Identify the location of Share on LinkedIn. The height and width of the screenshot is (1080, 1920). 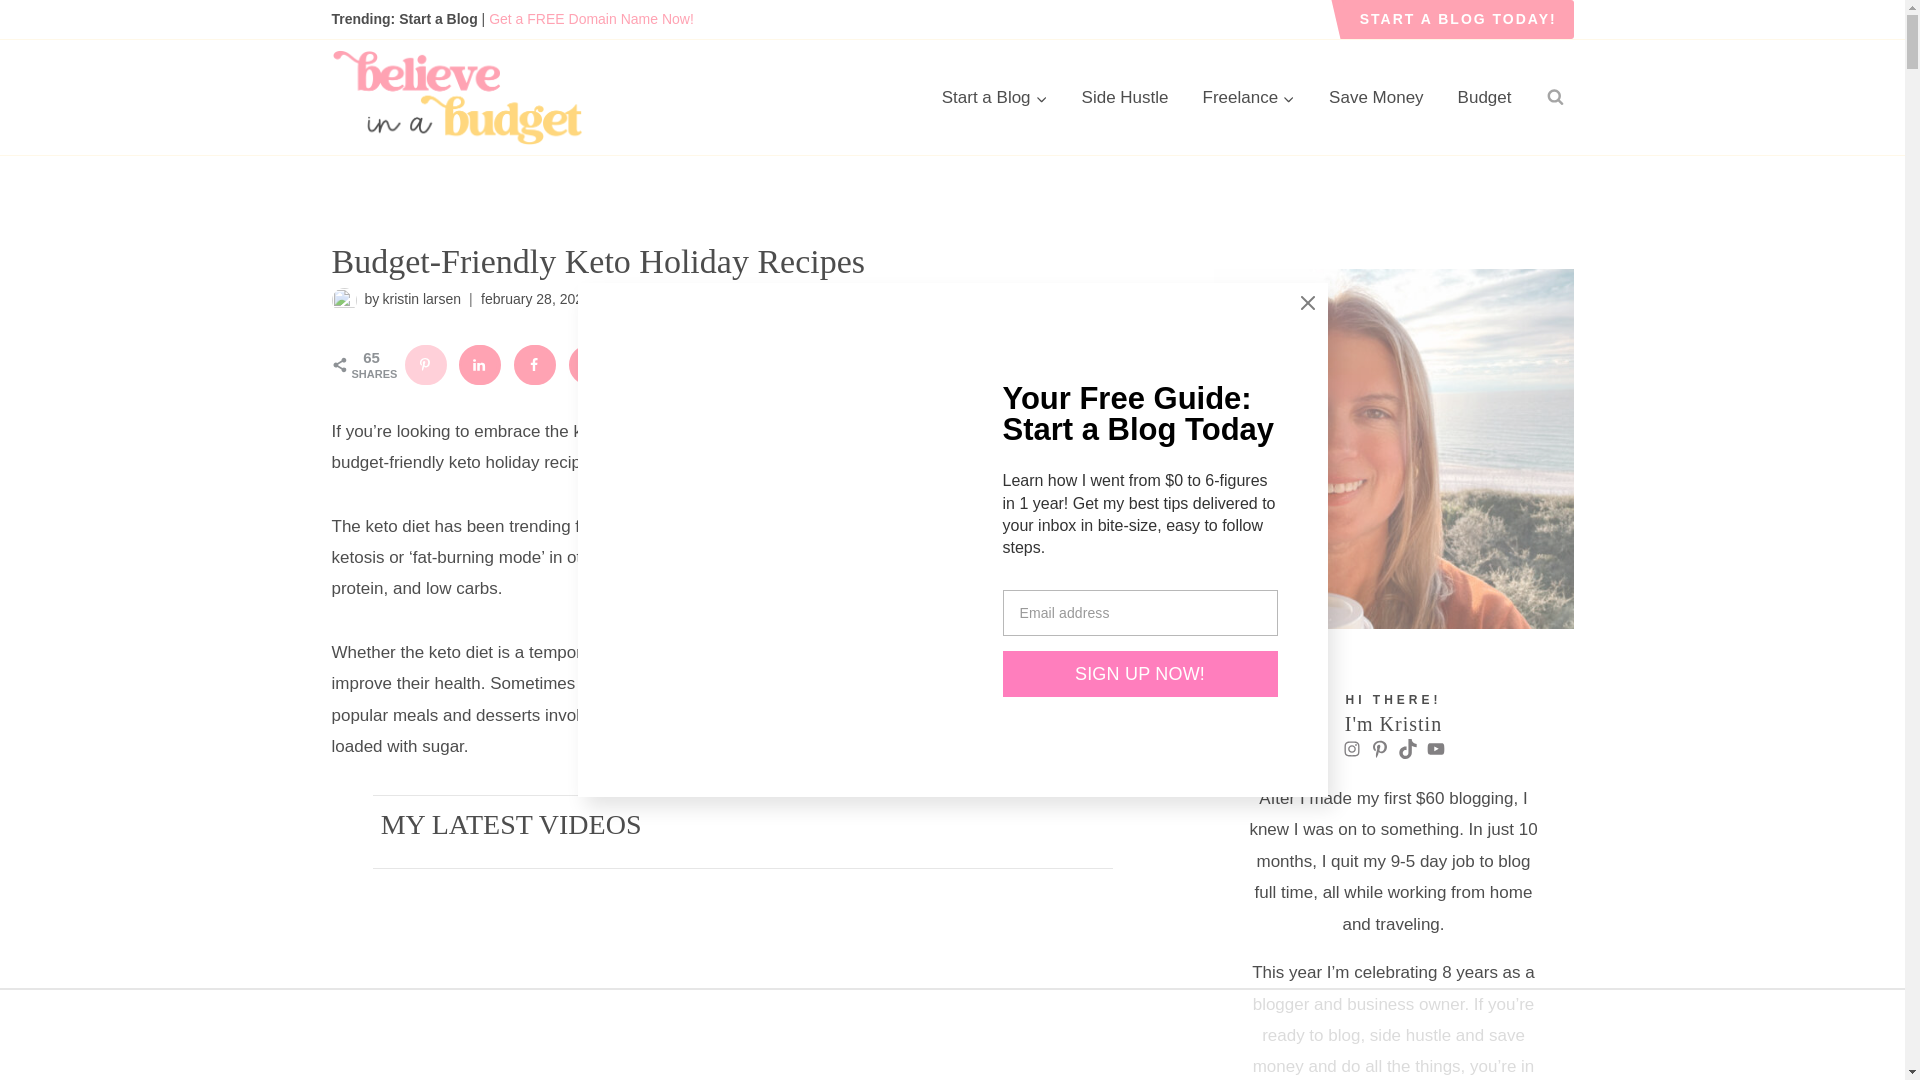
(480, 364).